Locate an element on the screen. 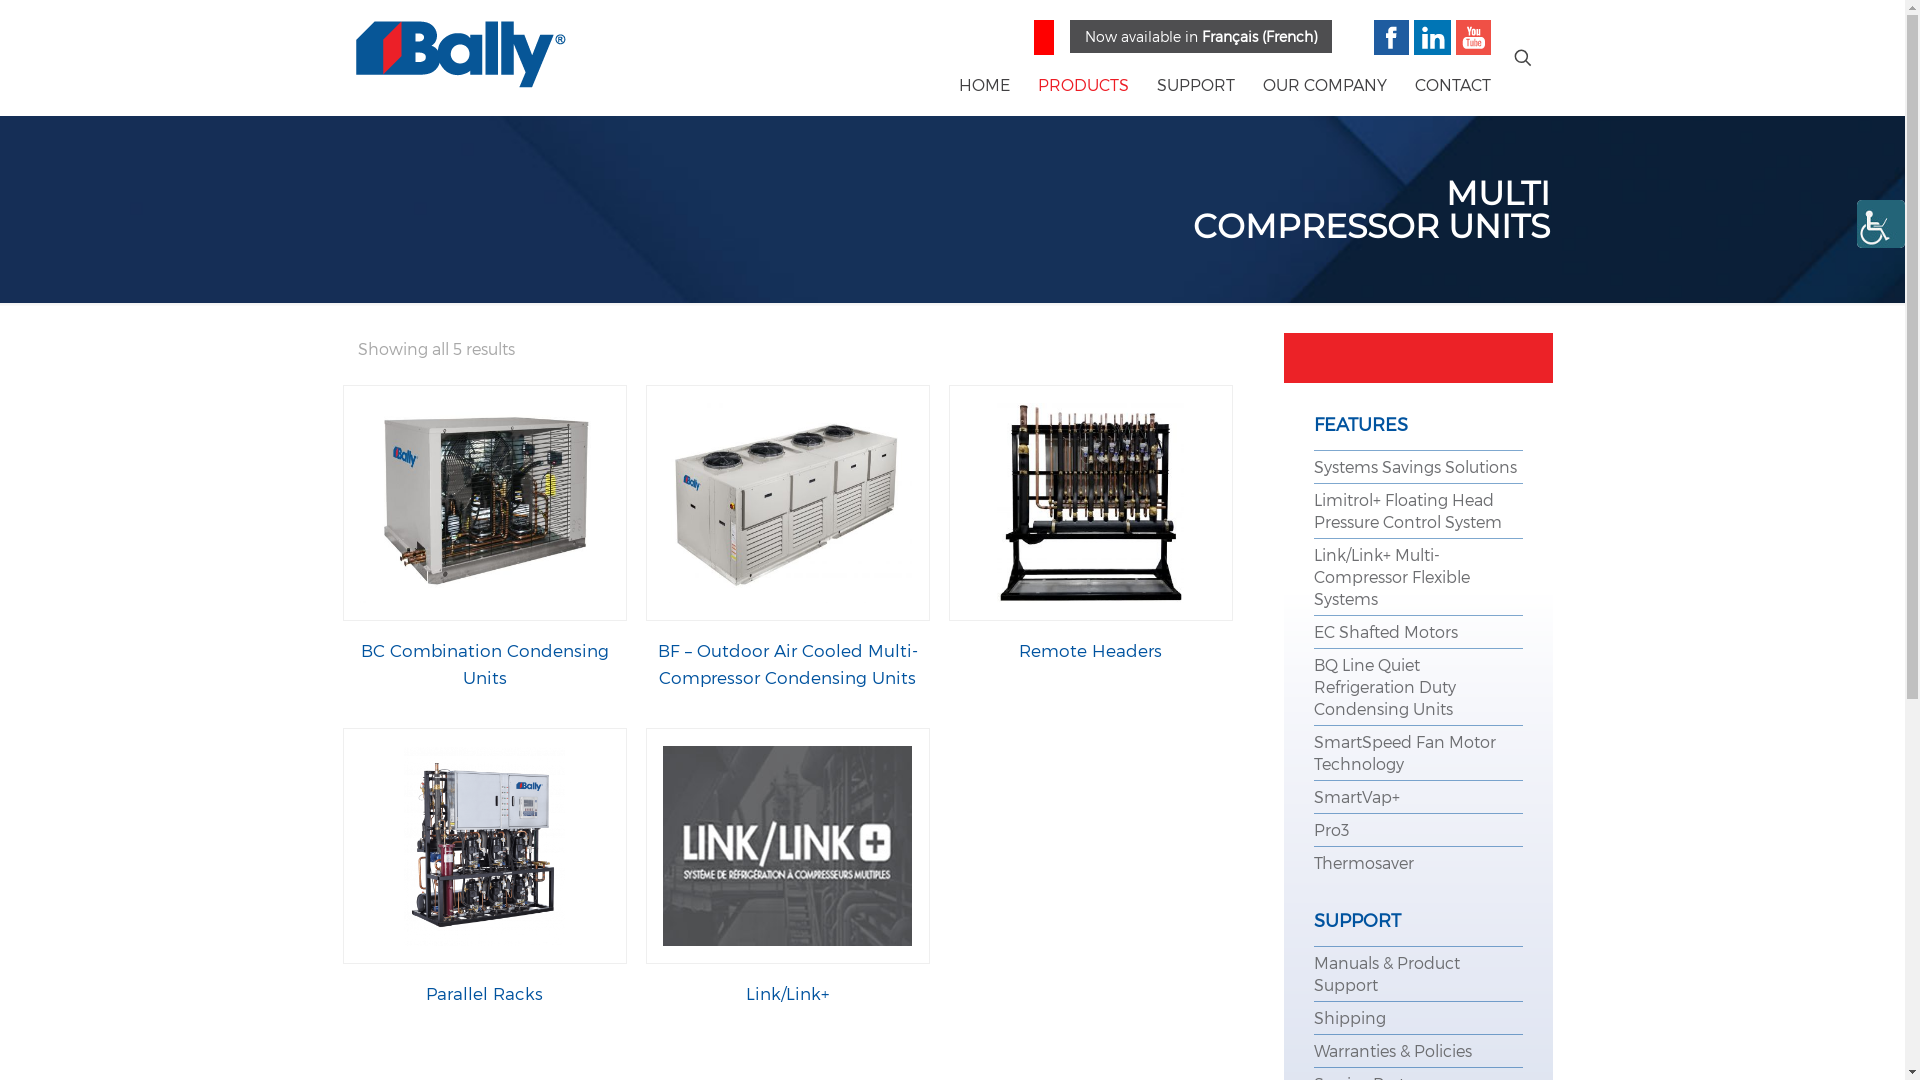  Parallel Racks is located at coordinates (484, 993).